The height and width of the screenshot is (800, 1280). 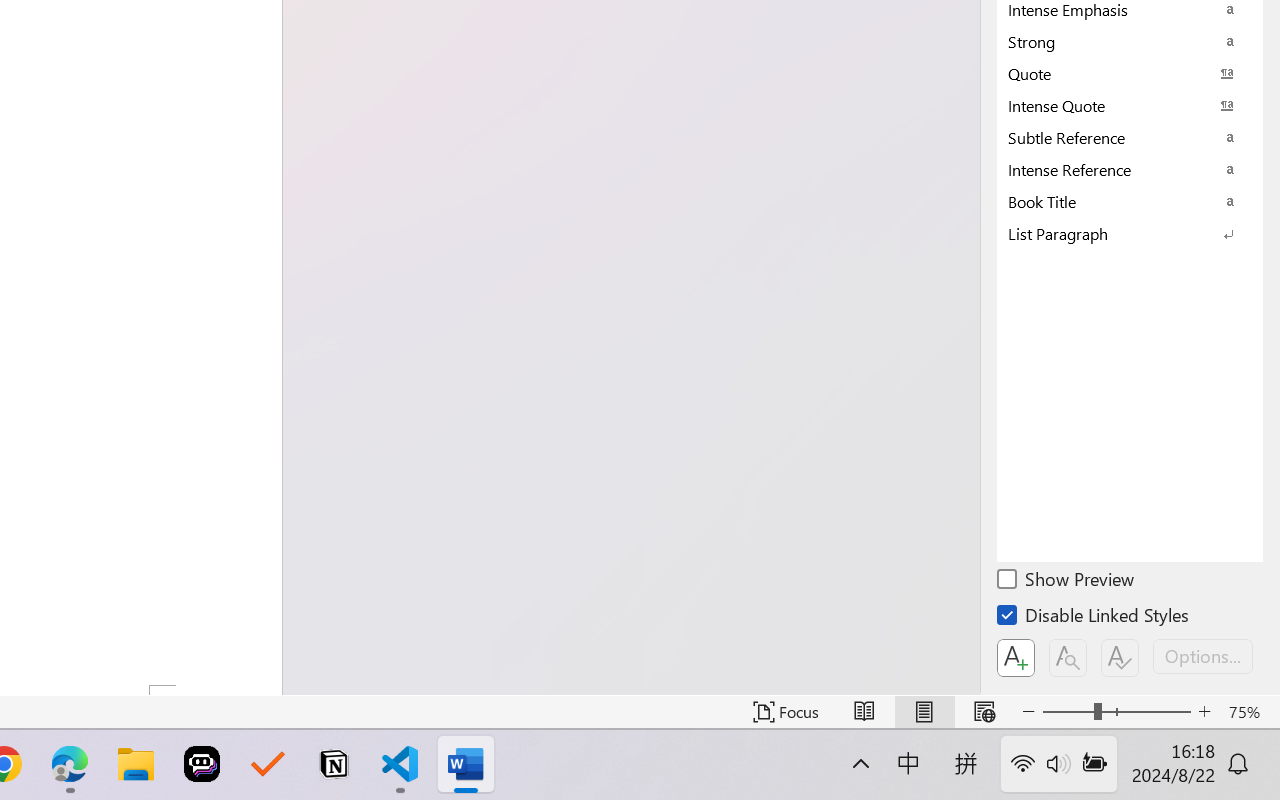 I want to click on Subtle Reference, so click(x=1130, y=137).